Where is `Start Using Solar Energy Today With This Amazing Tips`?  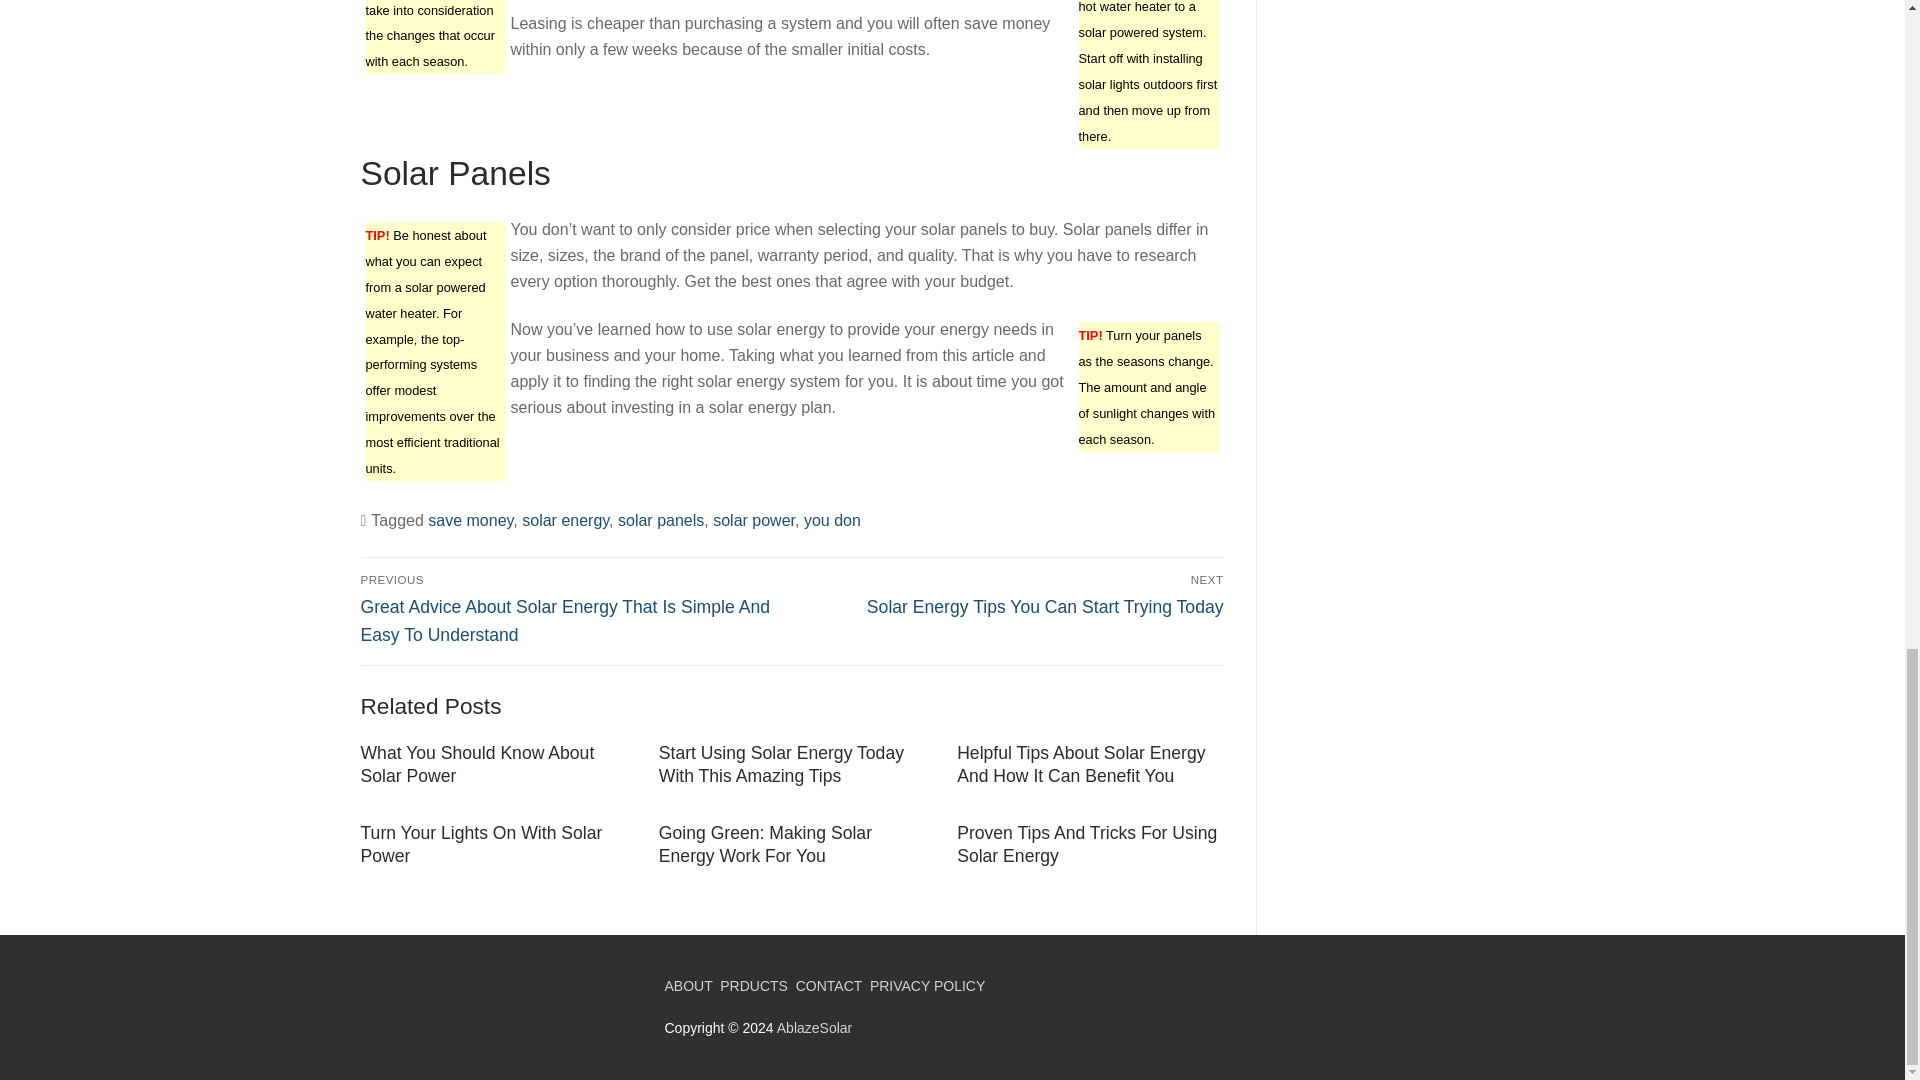 Start Using Solar Energy Today With This Amazing Tips is located at coordinates (781, 764).